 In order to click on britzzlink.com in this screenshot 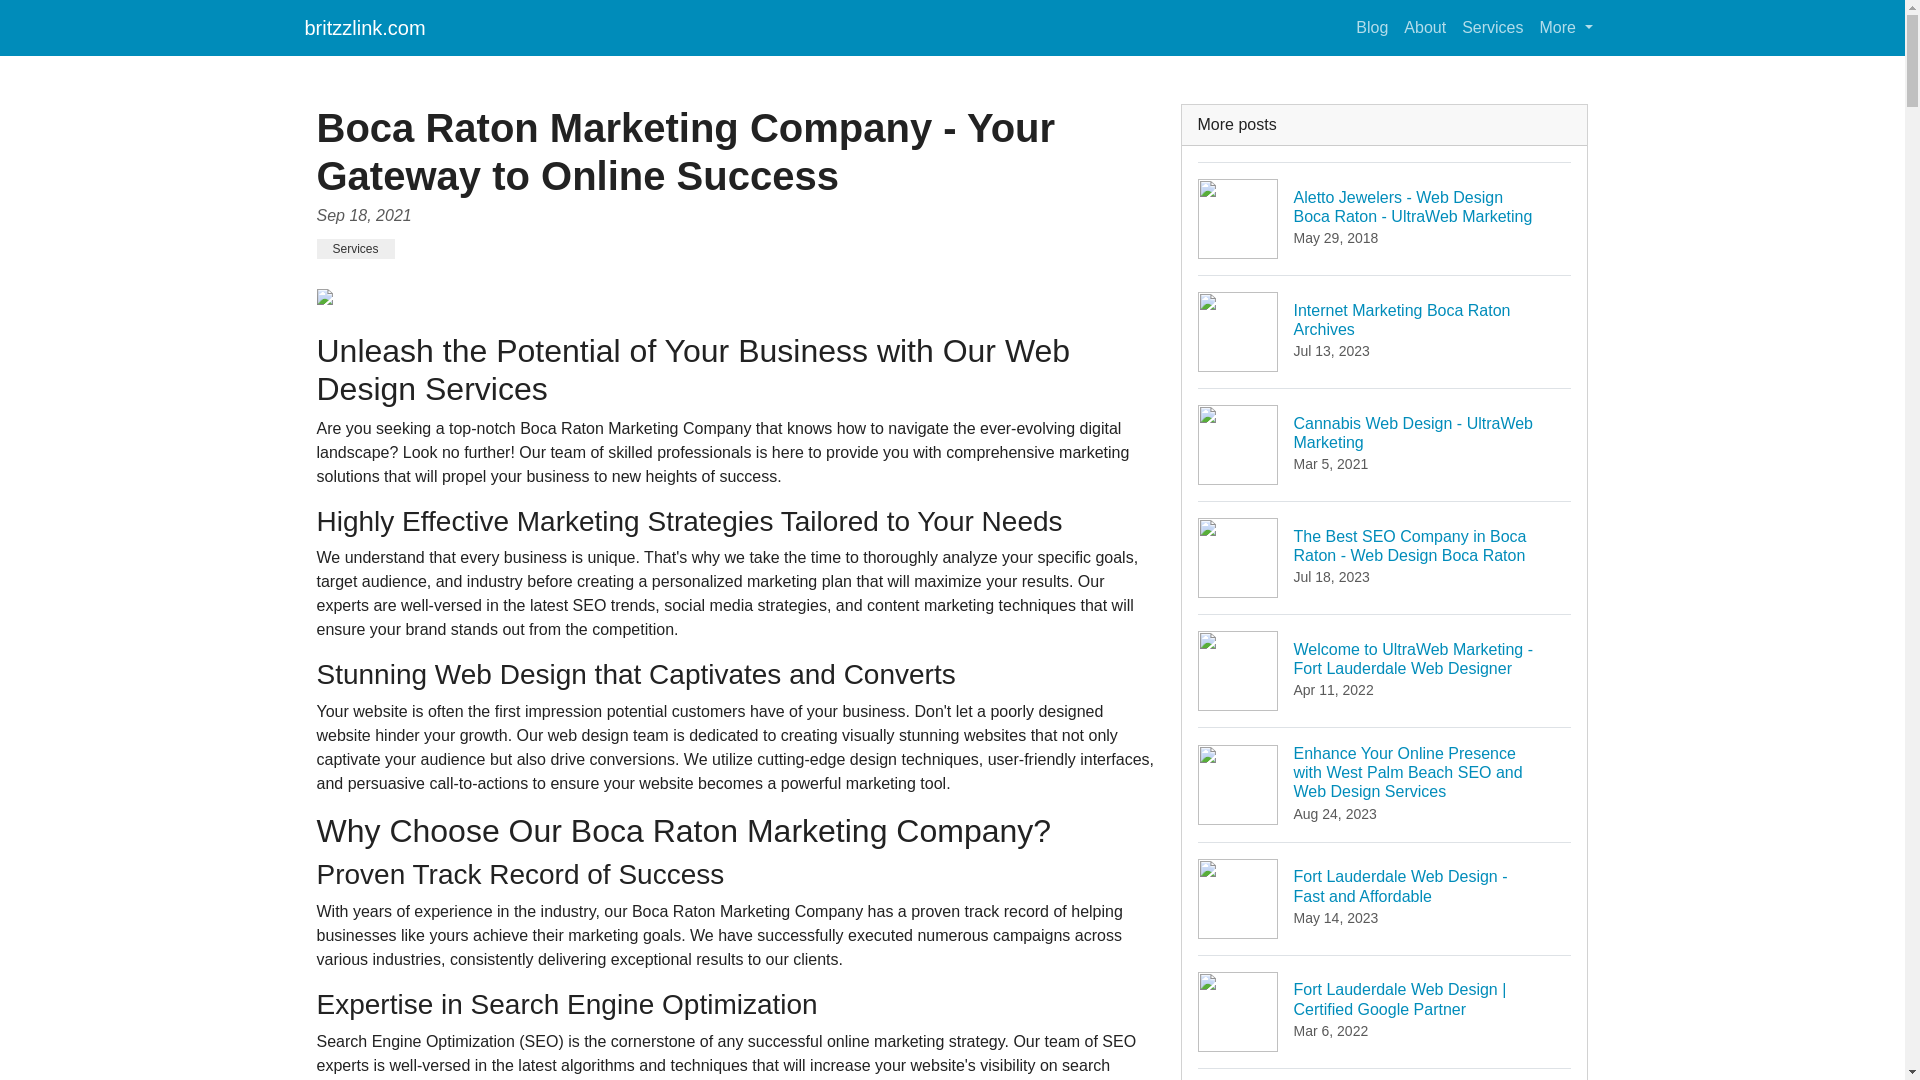, I will do `click(1385, 444)`.